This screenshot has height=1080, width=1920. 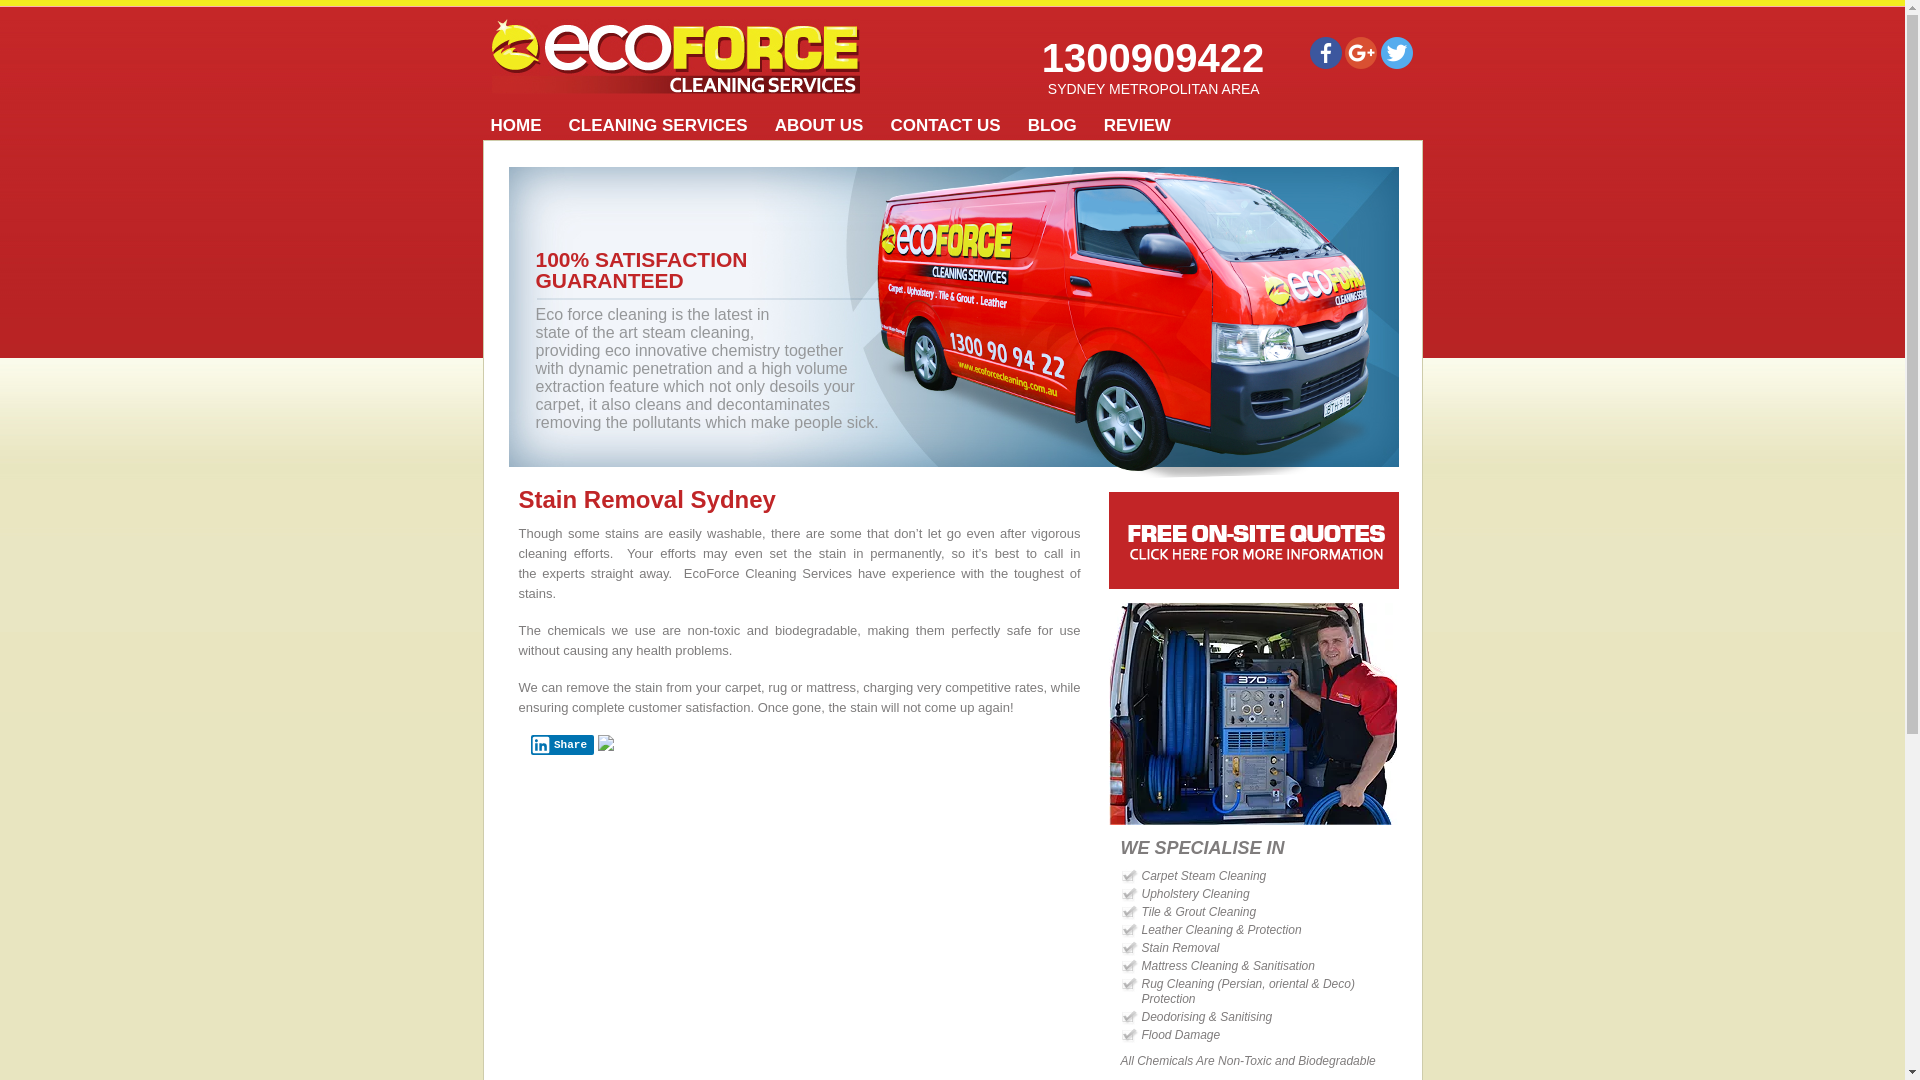 I want to click on ABOUT US, so click(x=825, y=126).